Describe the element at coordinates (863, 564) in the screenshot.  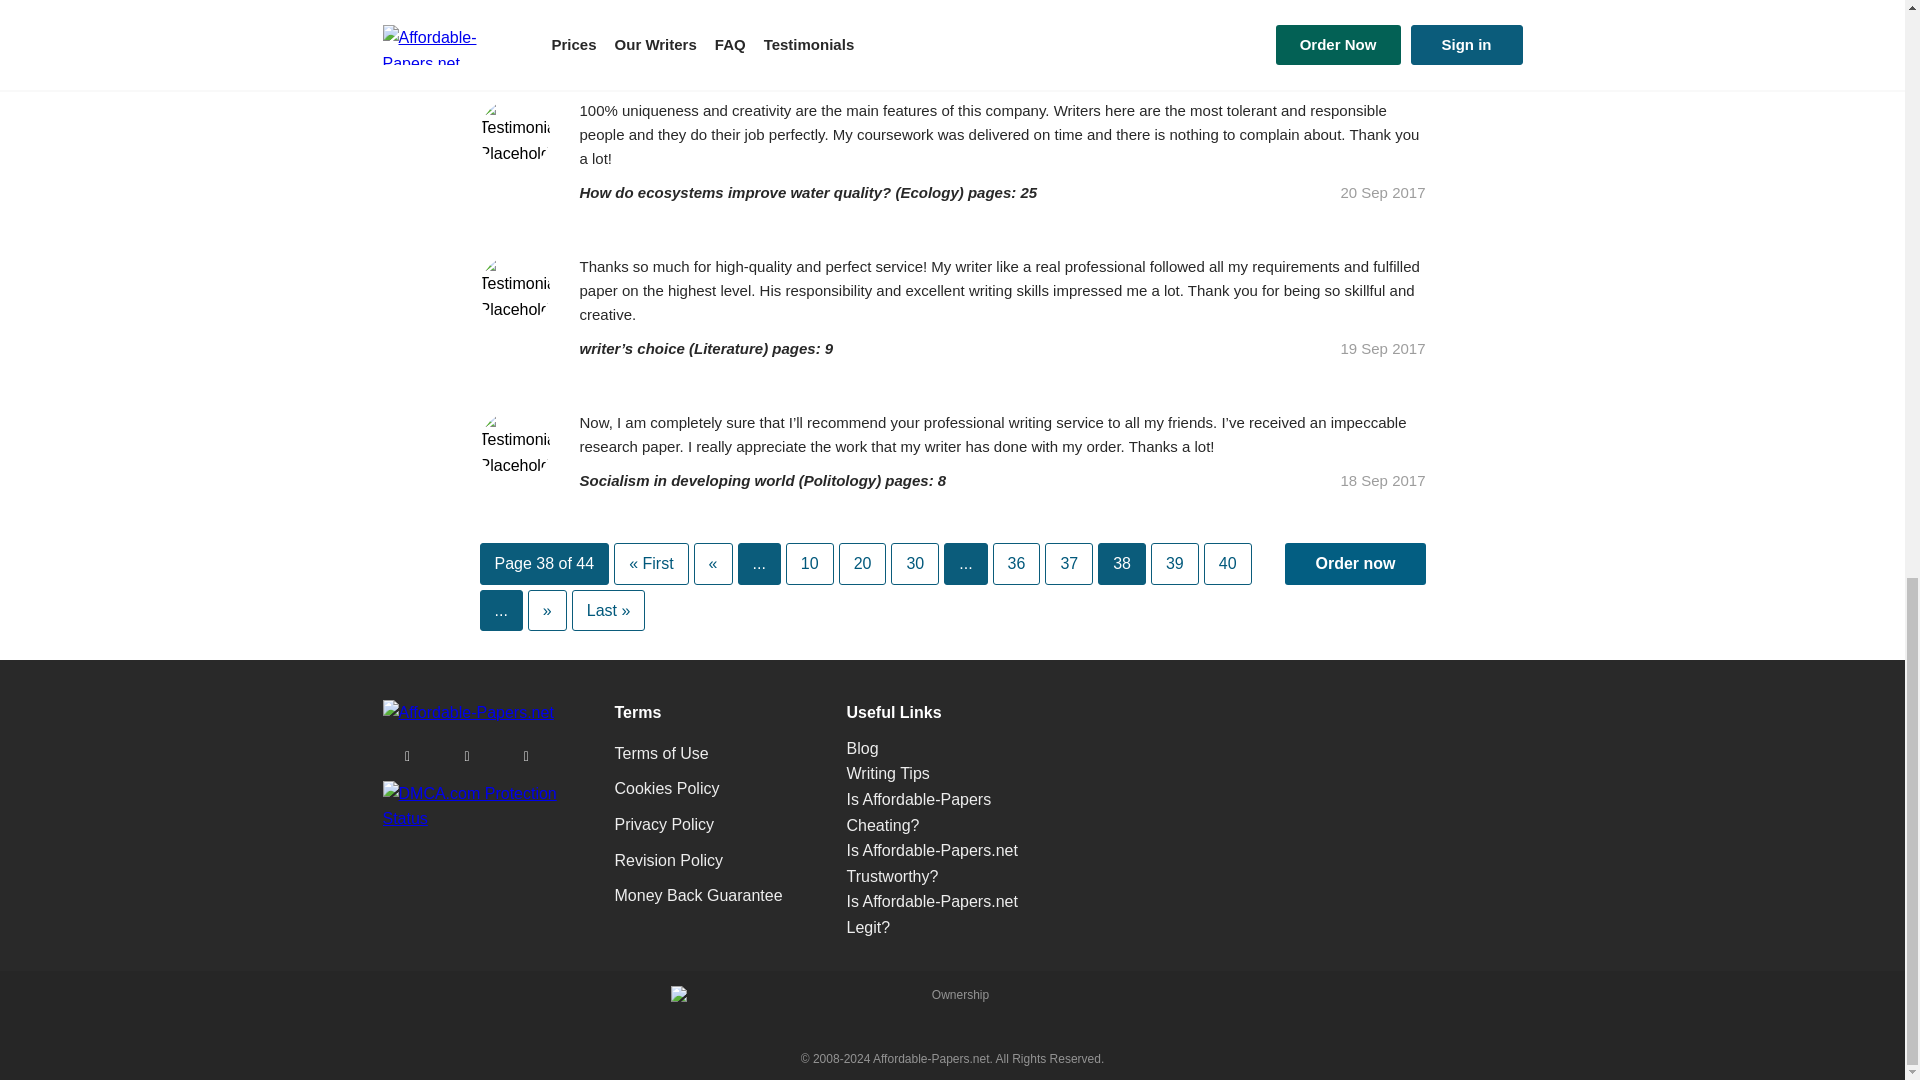
I see `Page 20` at that location.